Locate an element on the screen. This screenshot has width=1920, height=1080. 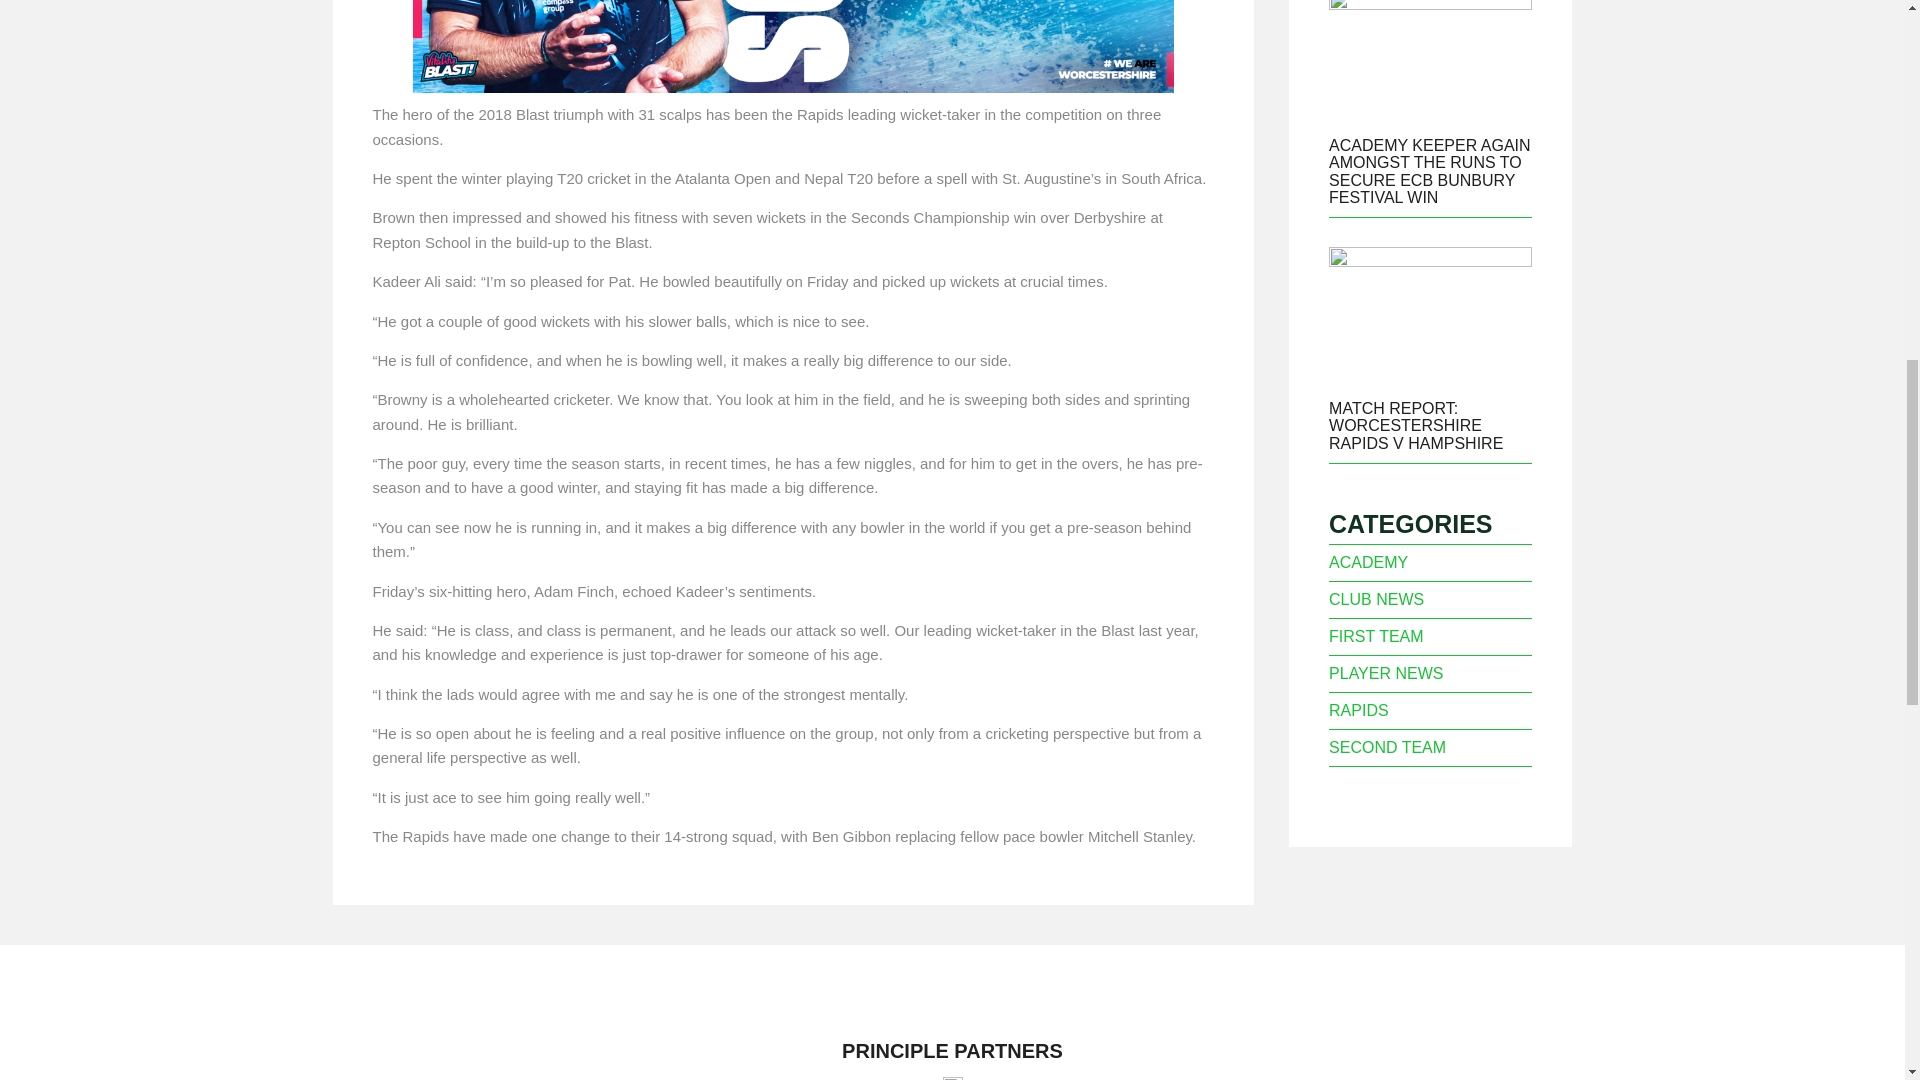
PLAYER NEWS is located at coordinates (1386, 673).